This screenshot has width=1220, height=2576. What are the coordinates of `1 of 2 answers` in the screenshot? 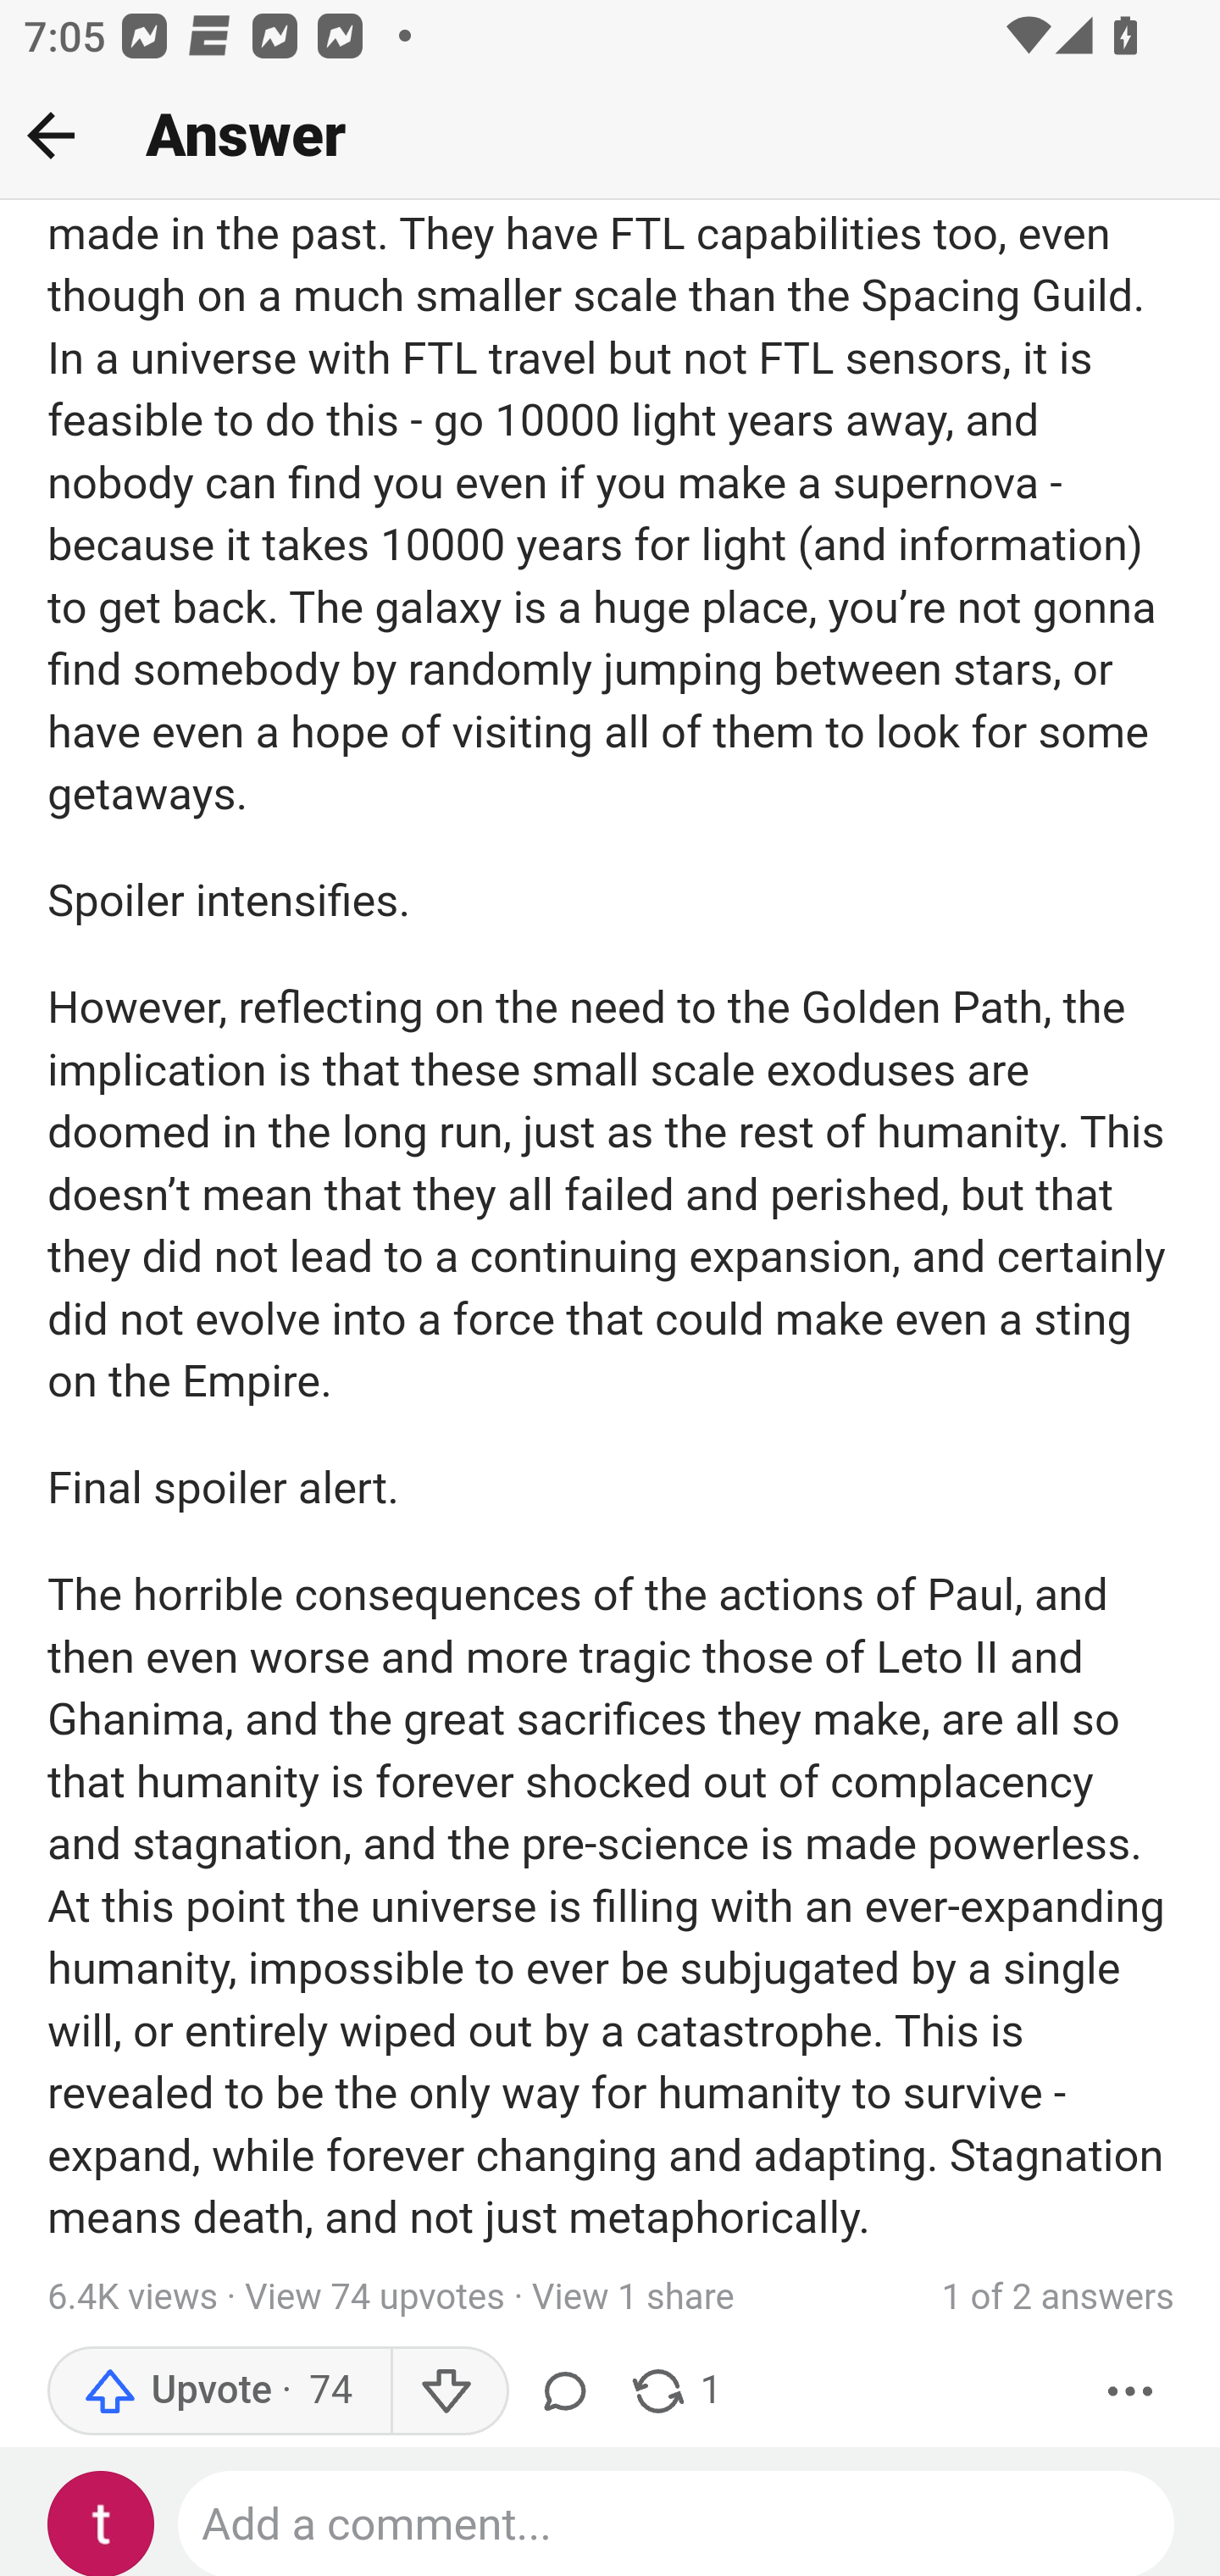 It's located at (1057, 2299).